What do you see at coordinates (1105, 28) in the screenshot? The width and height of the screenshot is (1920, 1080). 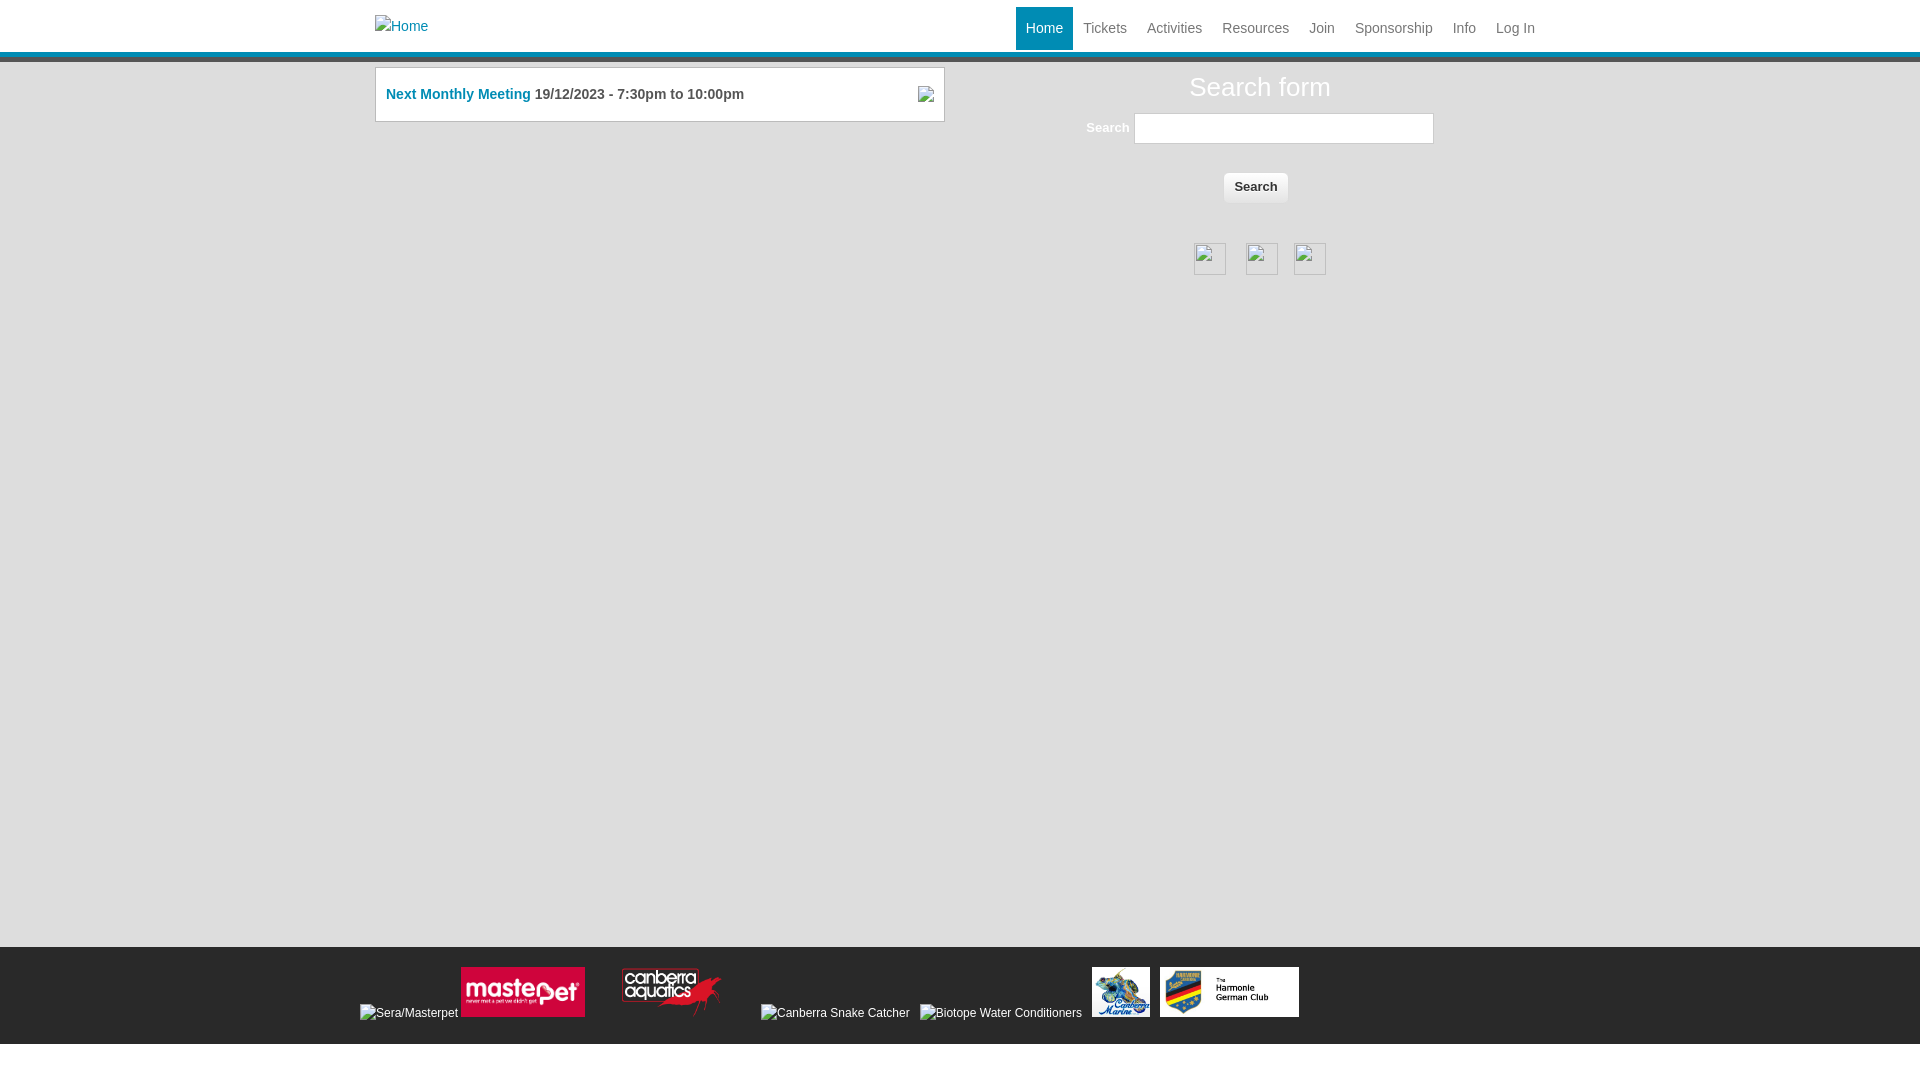 I see `Tickets` at bounding box center [1105, 28].